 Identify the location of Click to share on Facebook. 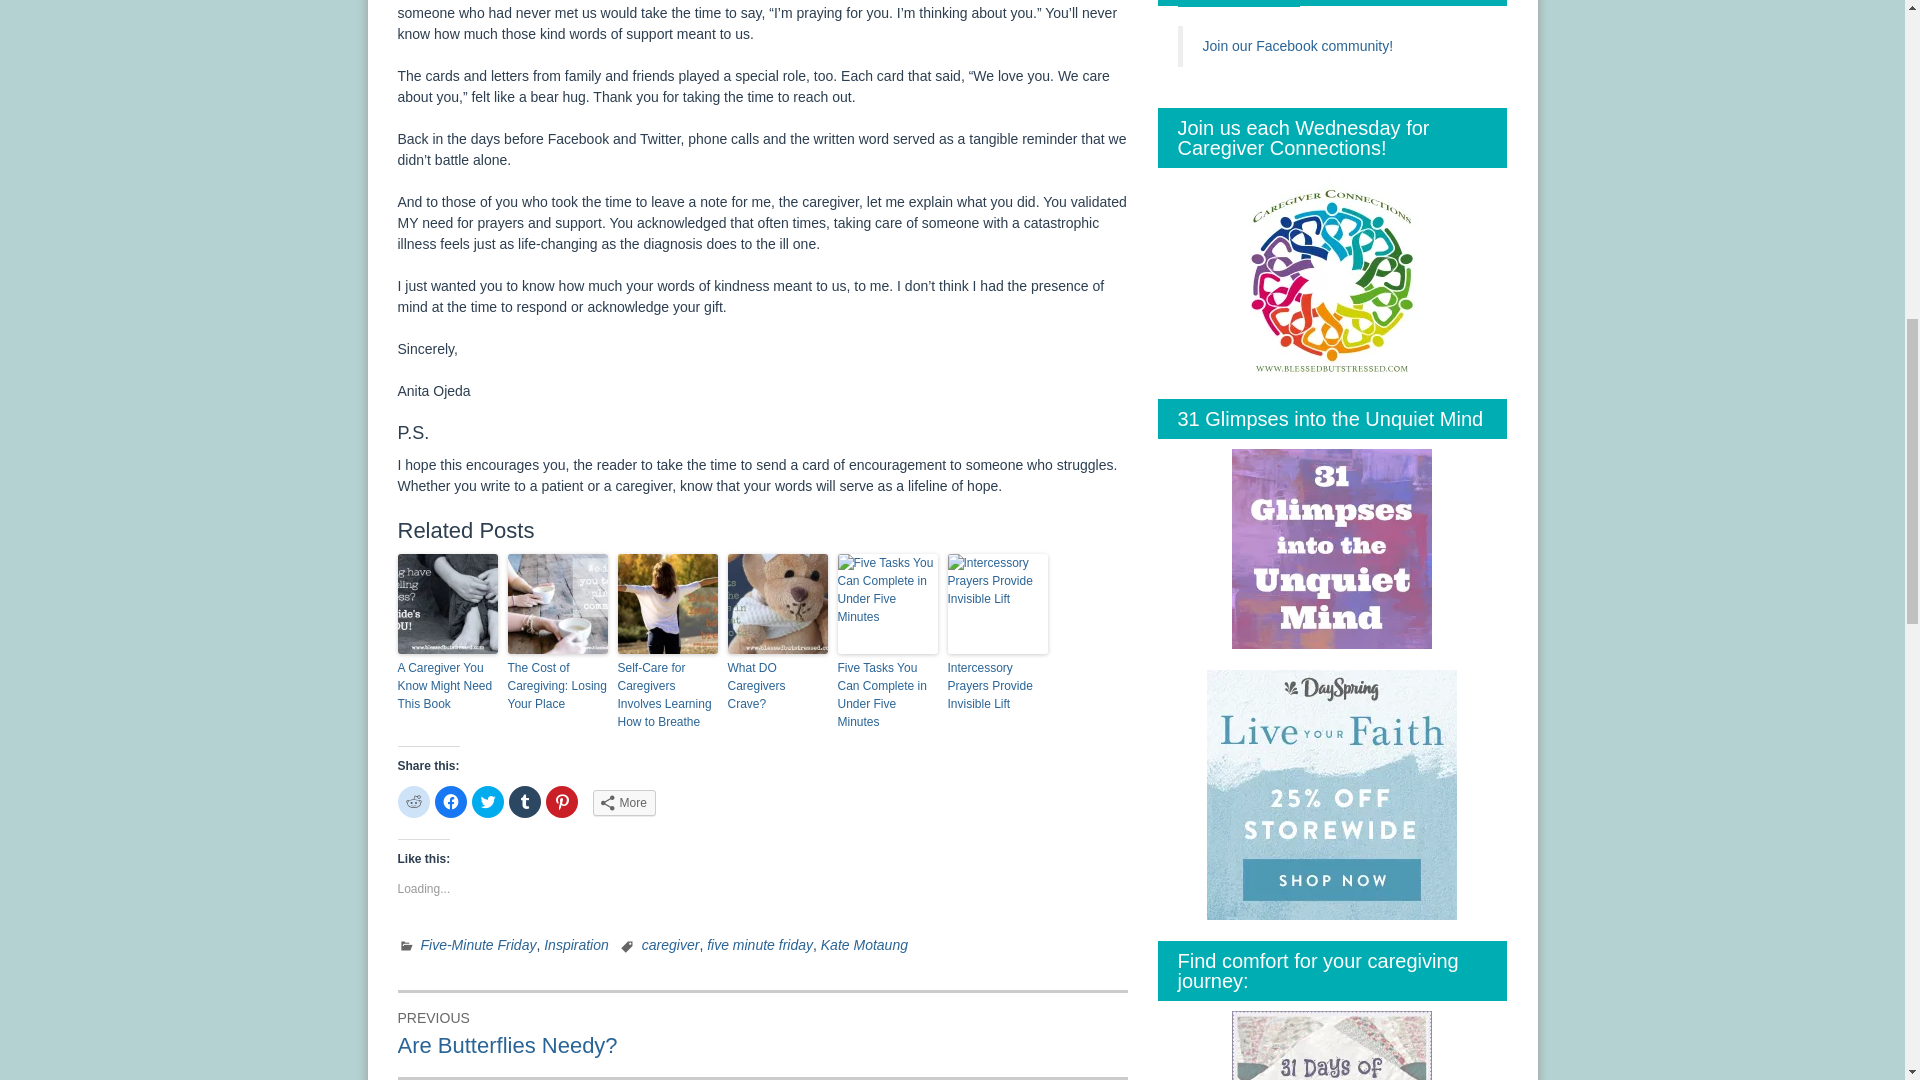
(450, 802).